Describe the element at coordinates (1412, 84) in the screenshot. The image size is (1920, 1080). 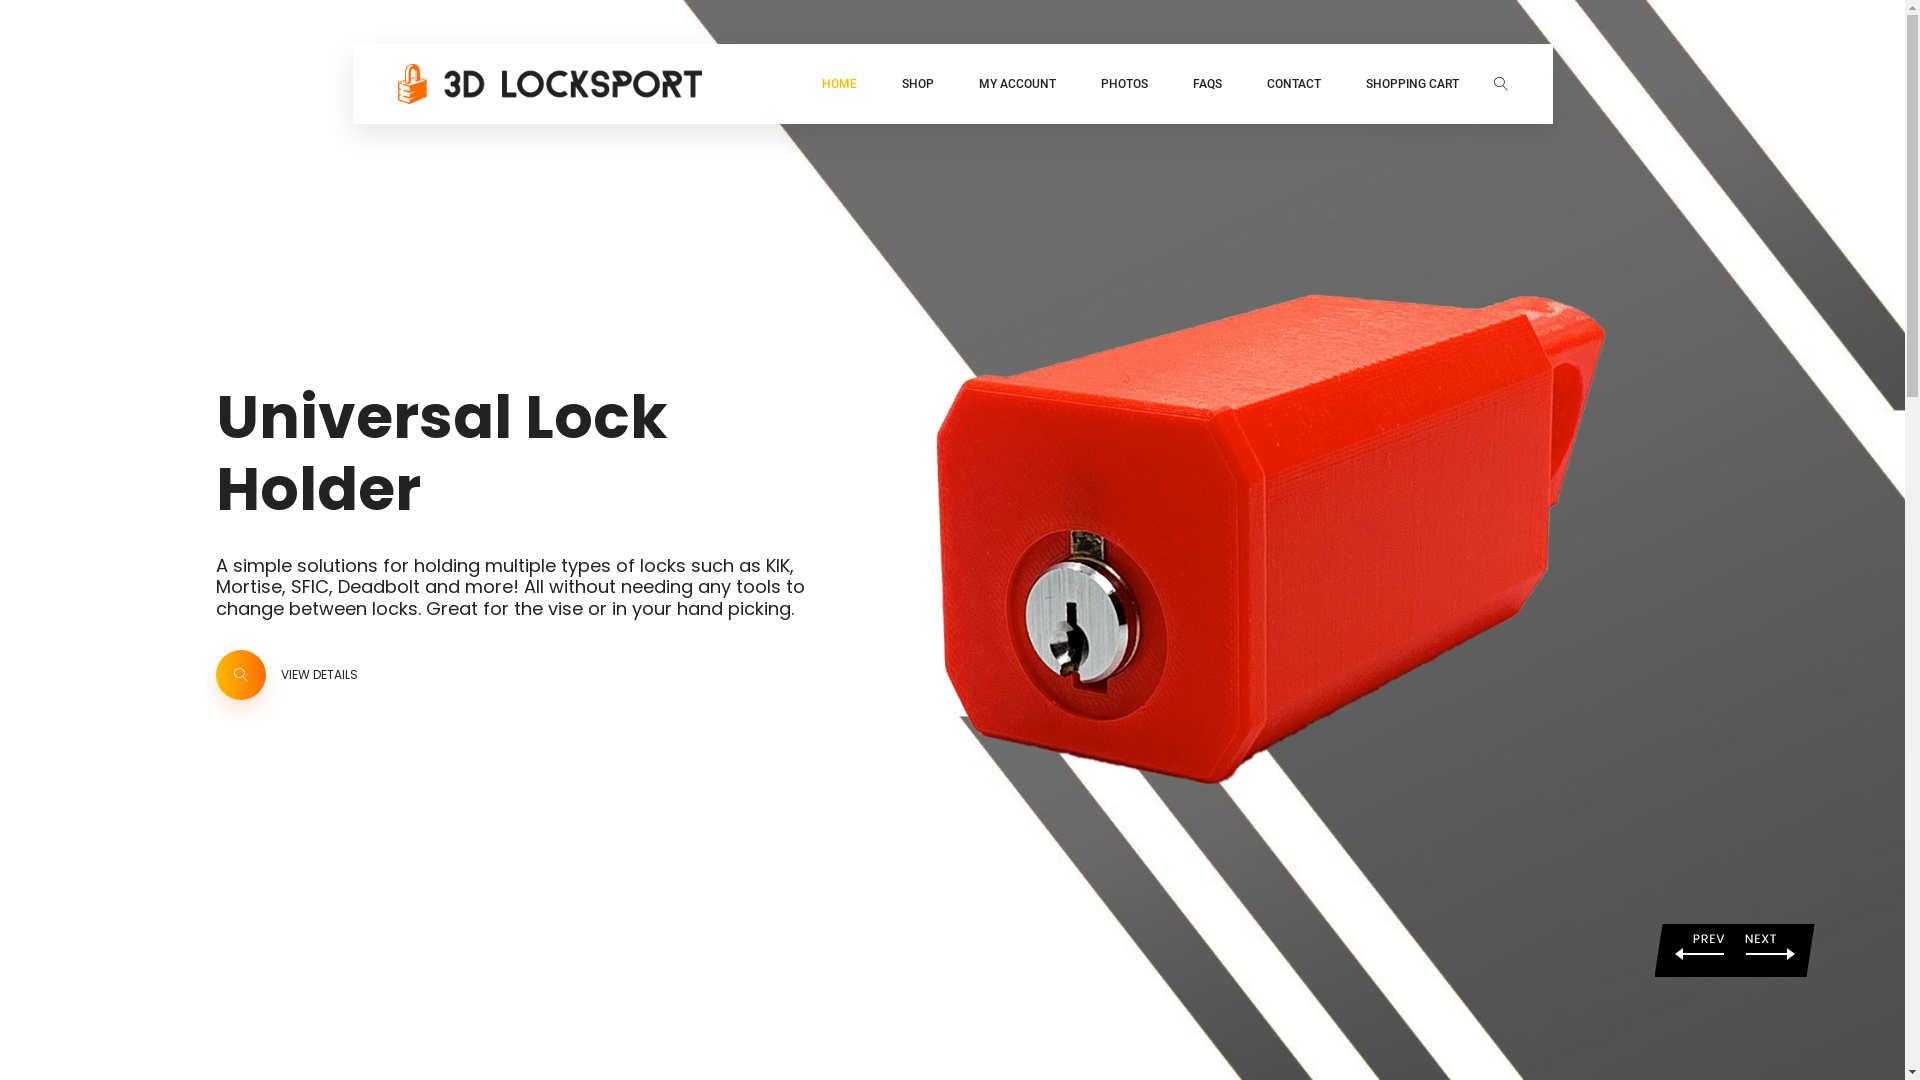
I see `SHOPPING CART` at that location.